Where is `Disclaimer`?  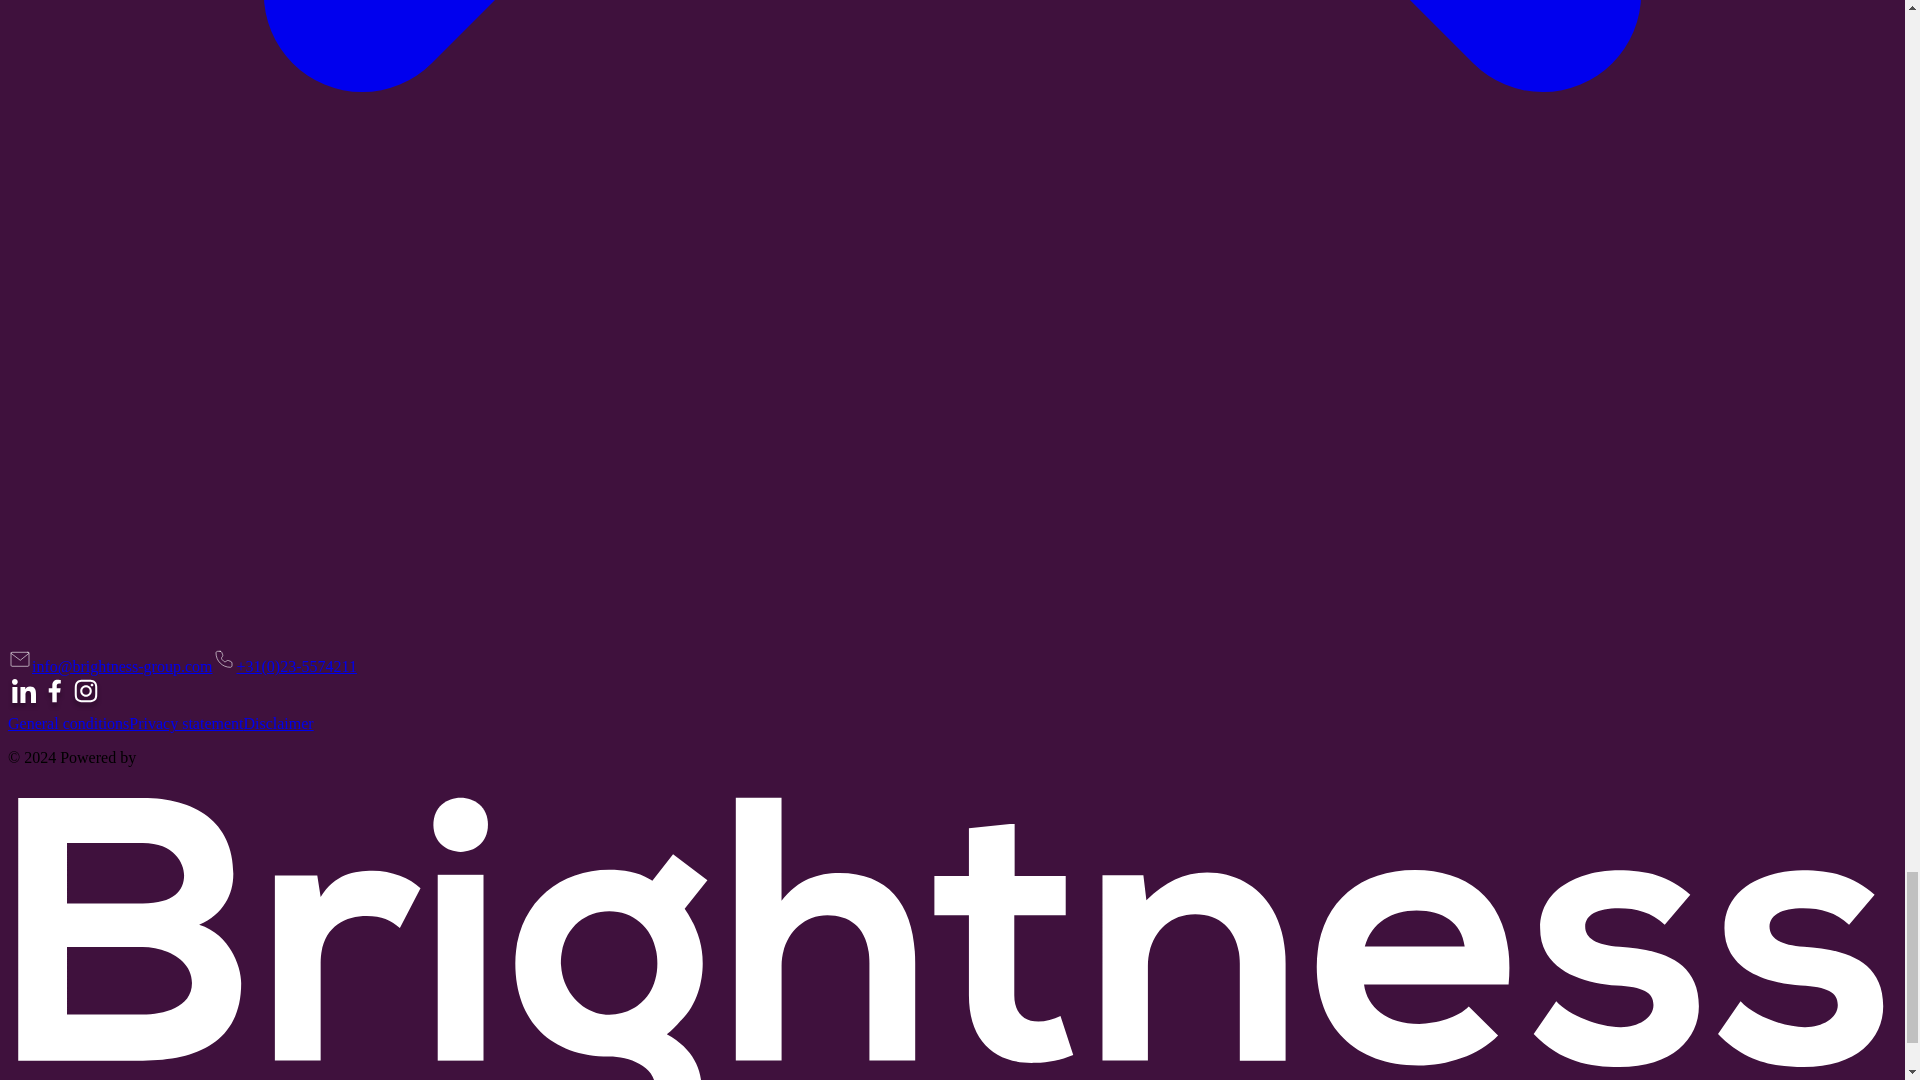 Disclaimer is located at coordinates (278, 723).